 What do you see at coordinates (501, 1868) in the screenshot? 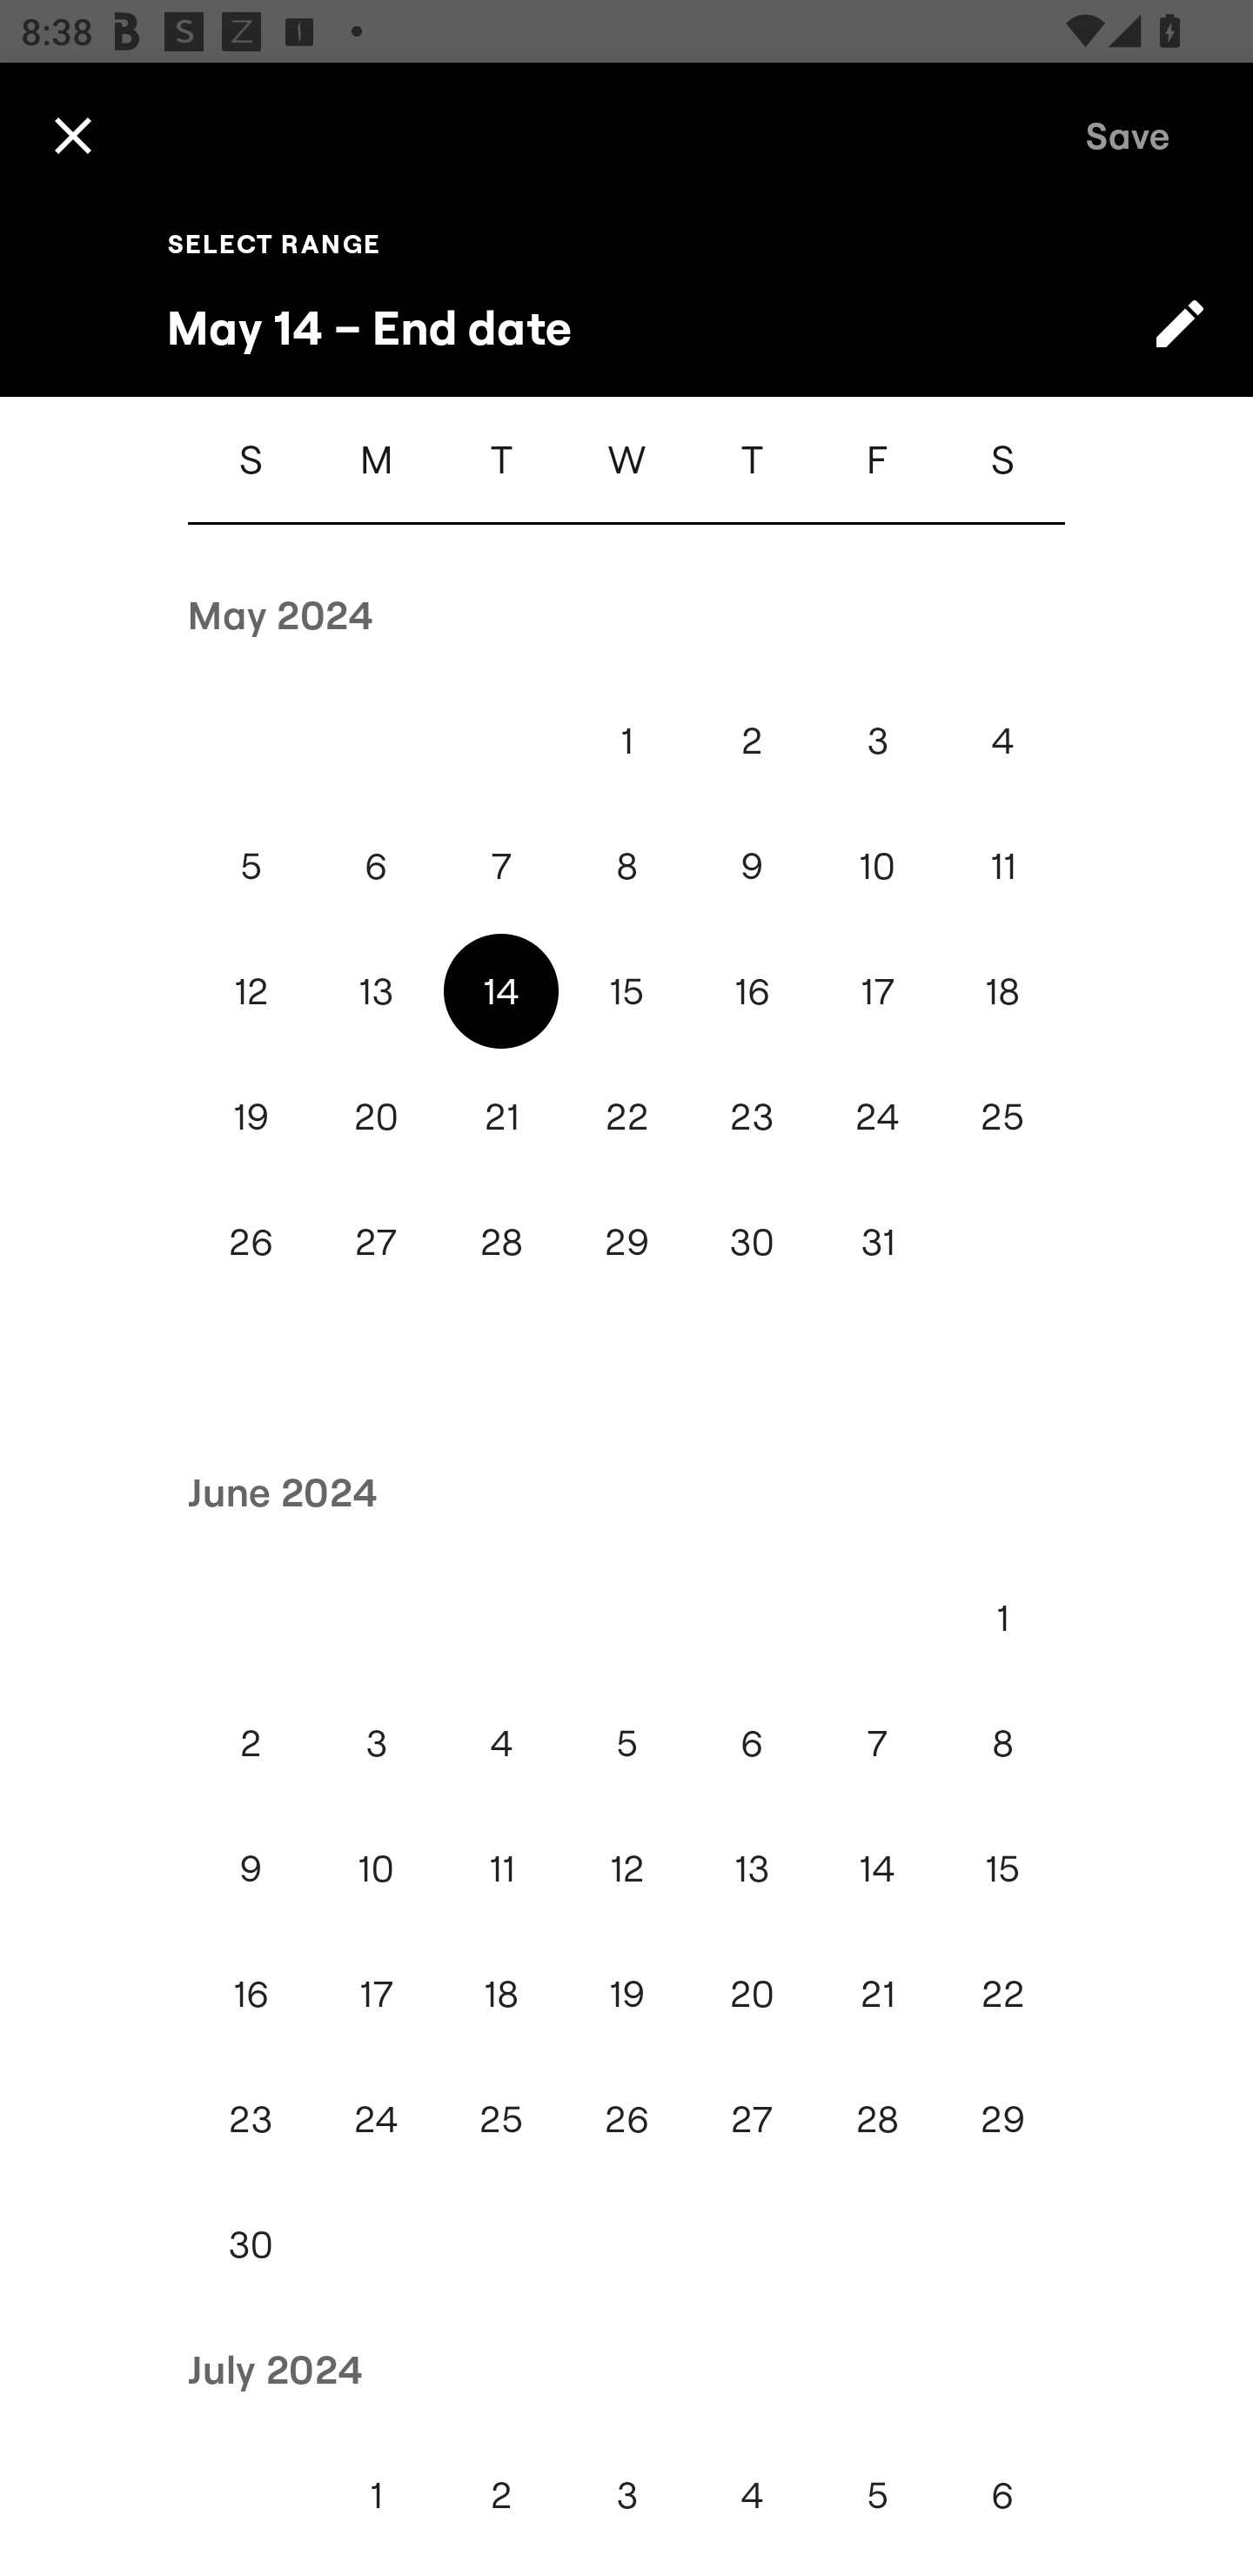
I see `11 Tue, Jun 11` at bounding box center [501, 1868].